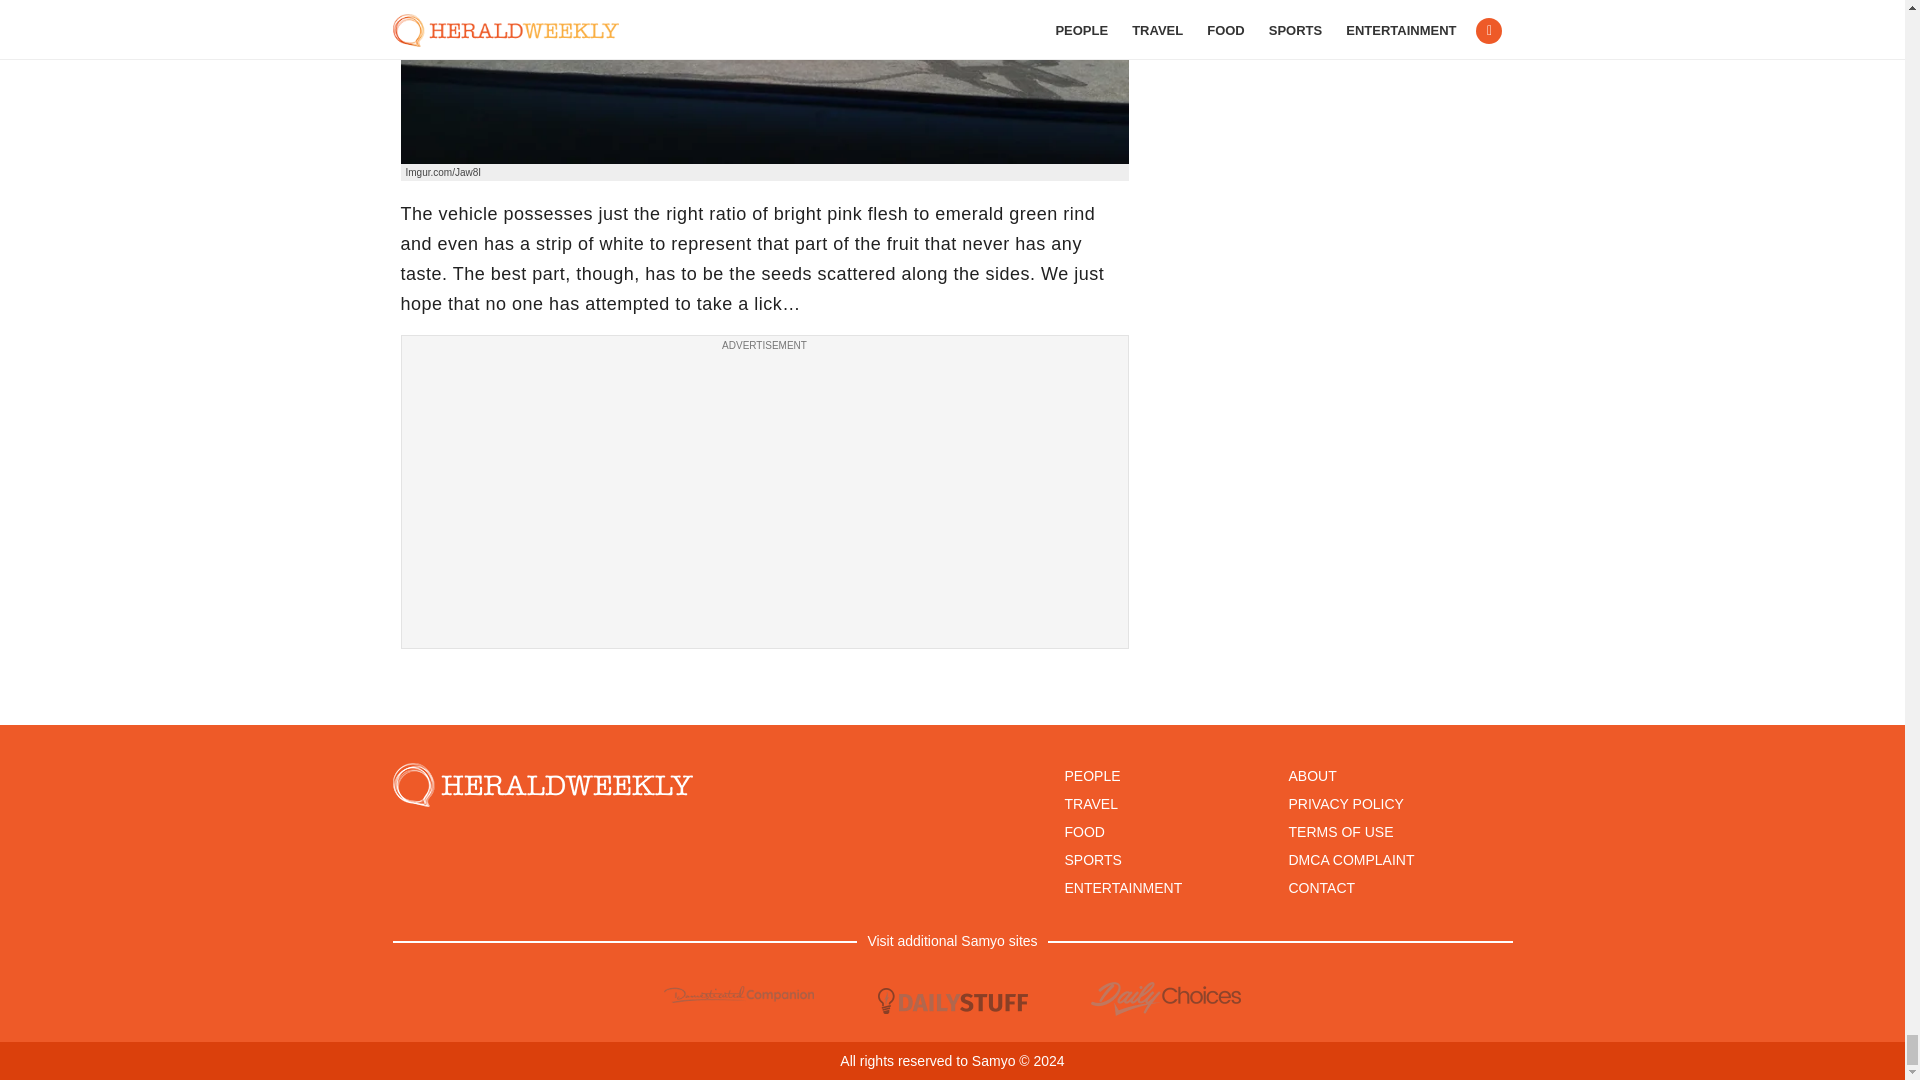 The height and width of the screenshot is (1080, 1920). I want to click on SPORTS, so click(1092, 860).